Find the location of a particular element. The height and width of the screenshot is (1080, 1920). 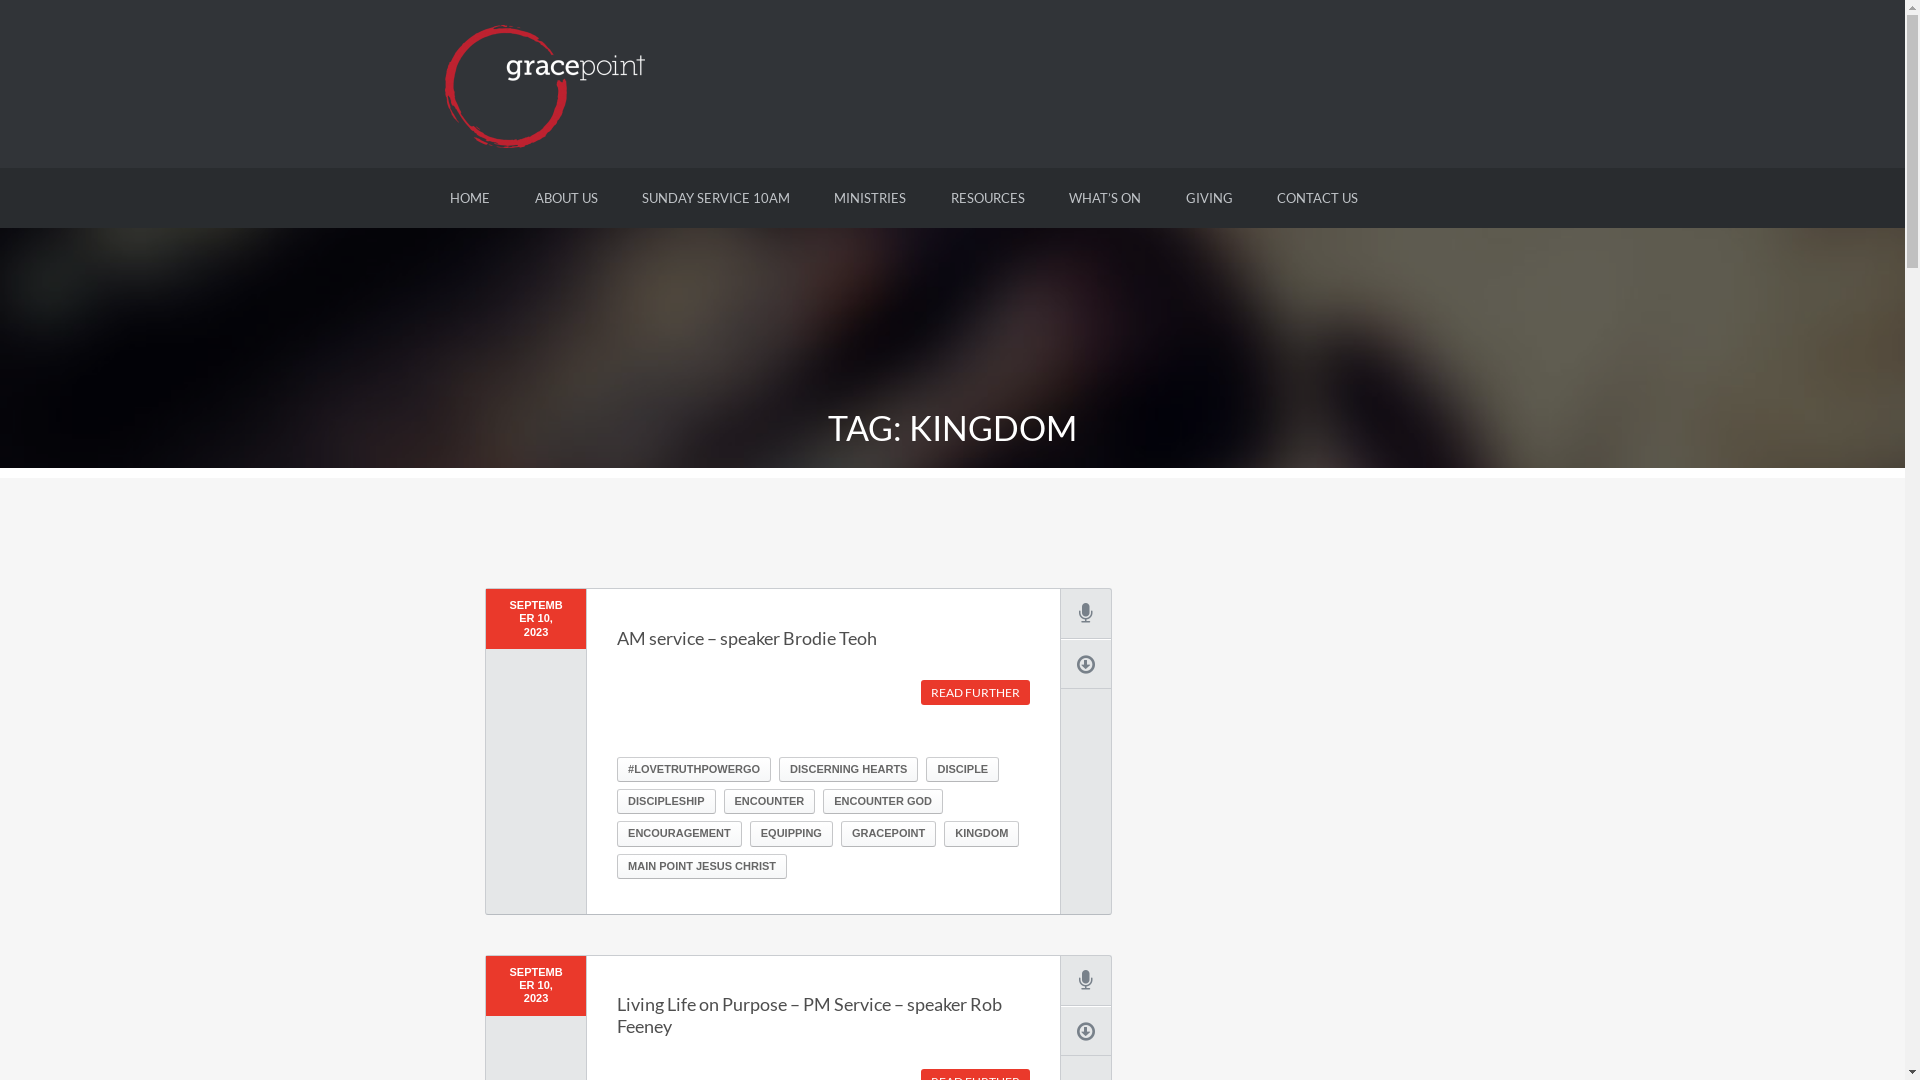

READ FURTHER is located at coordinates (976, 692).